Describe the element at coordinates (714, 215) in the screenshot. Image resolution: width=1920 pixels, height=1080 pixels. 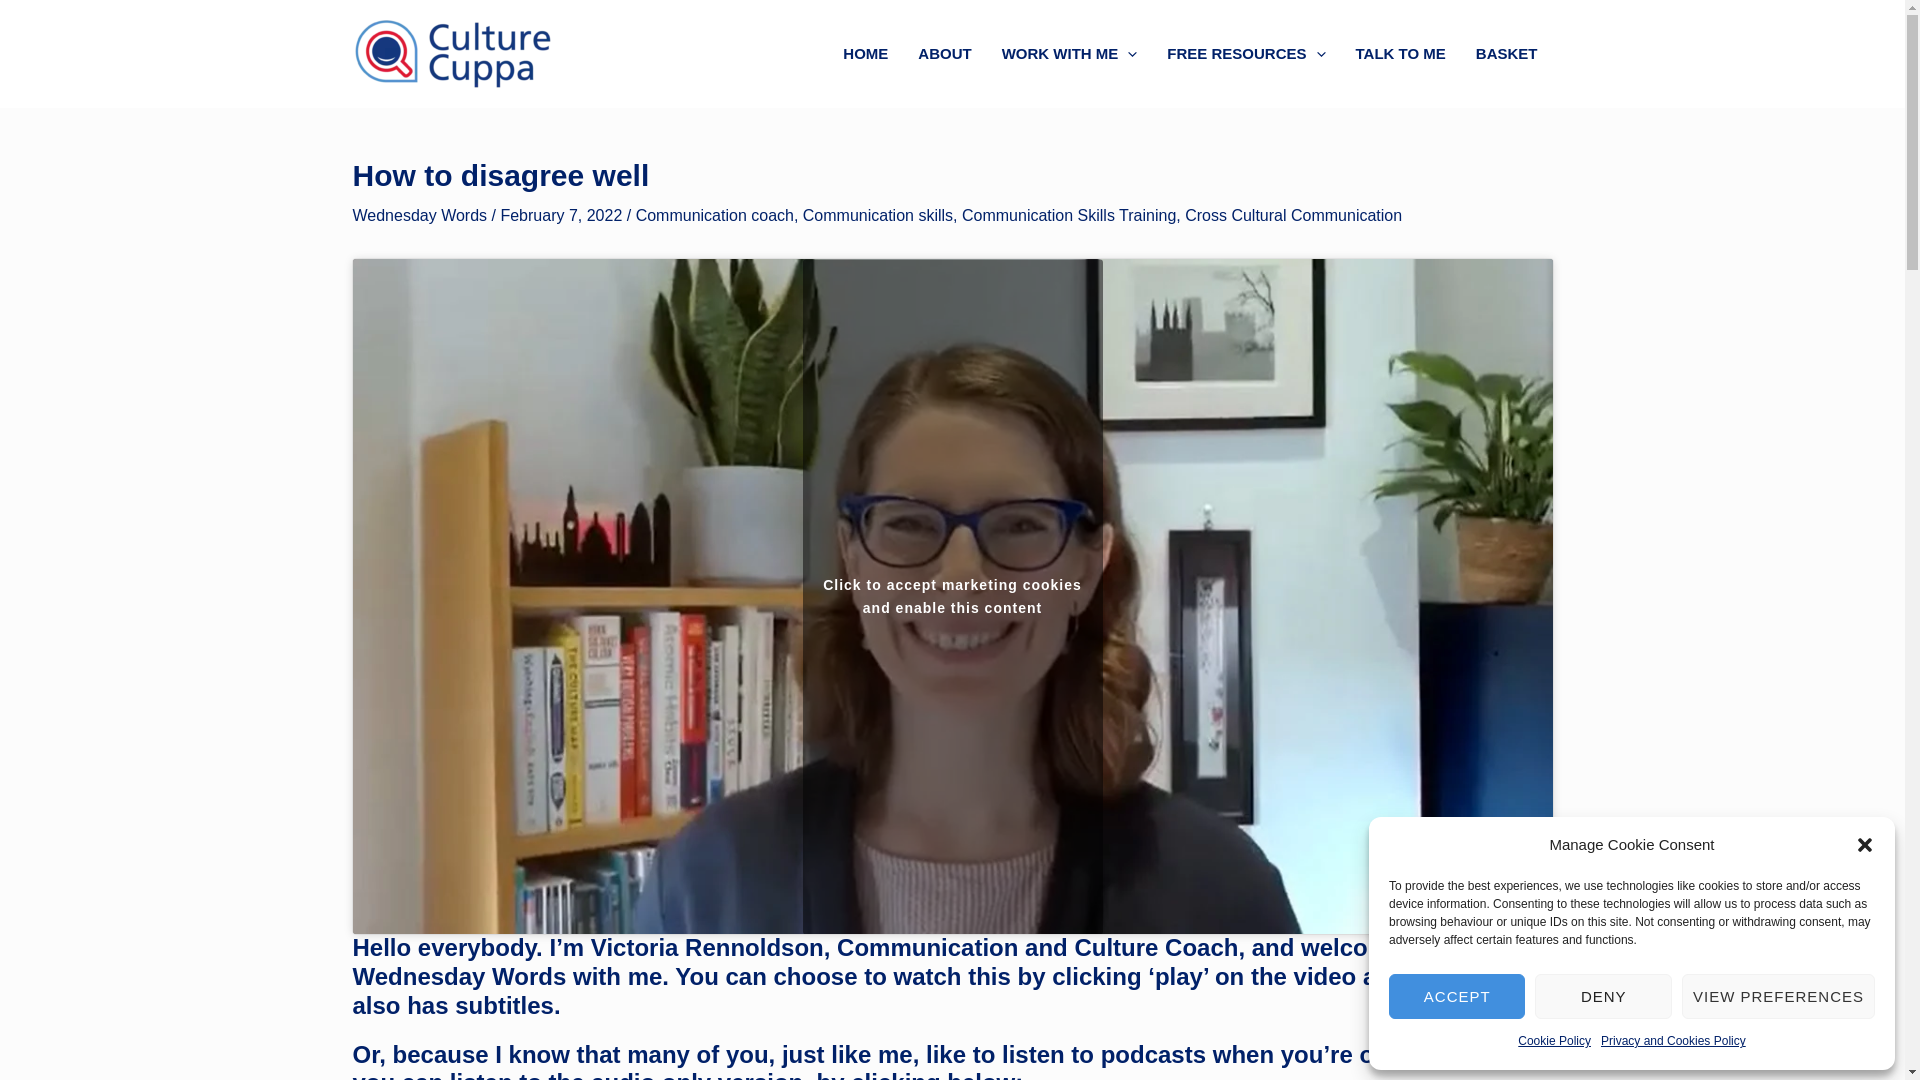
I see `Communication coach` at that location.